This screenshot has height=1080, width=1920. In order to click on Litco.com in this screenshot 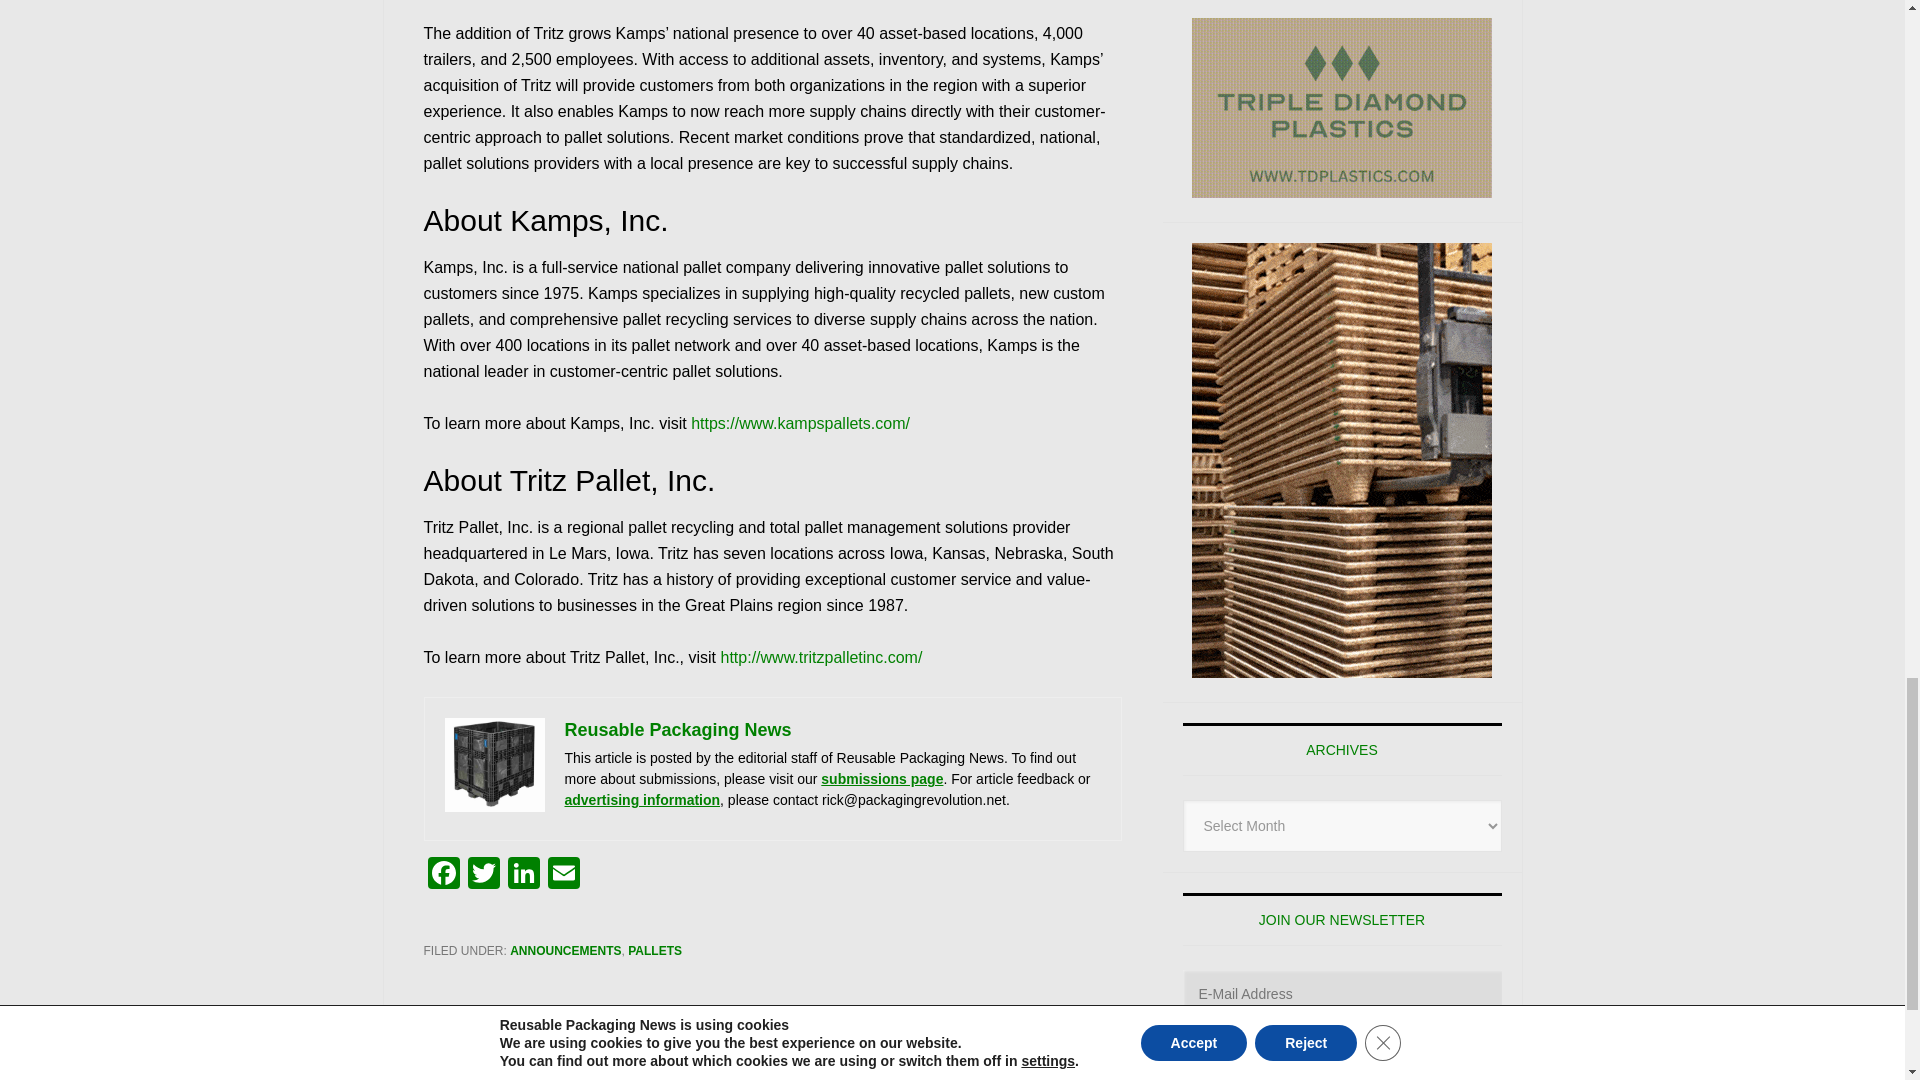, I will do `click(1342, 460)`.